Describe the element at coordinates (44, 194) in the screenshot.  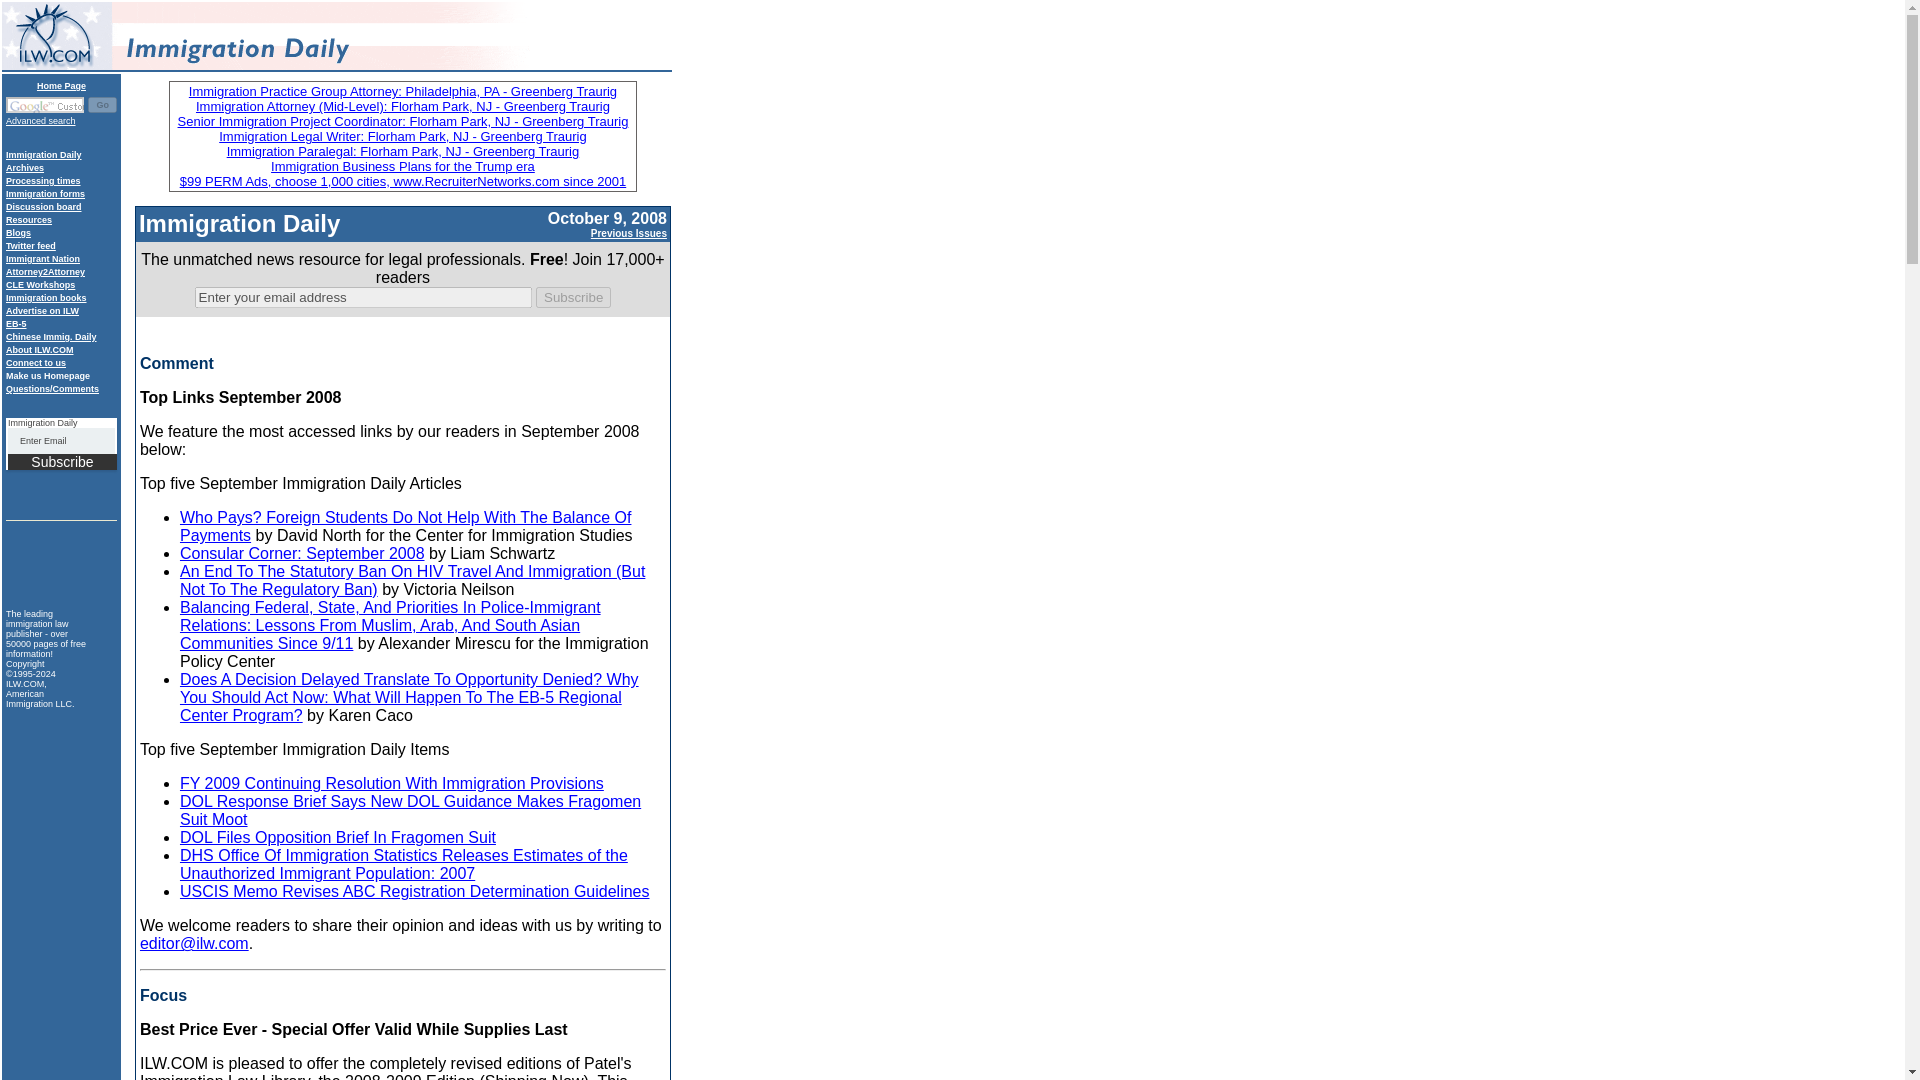
I see `Immigration forms` at that location.